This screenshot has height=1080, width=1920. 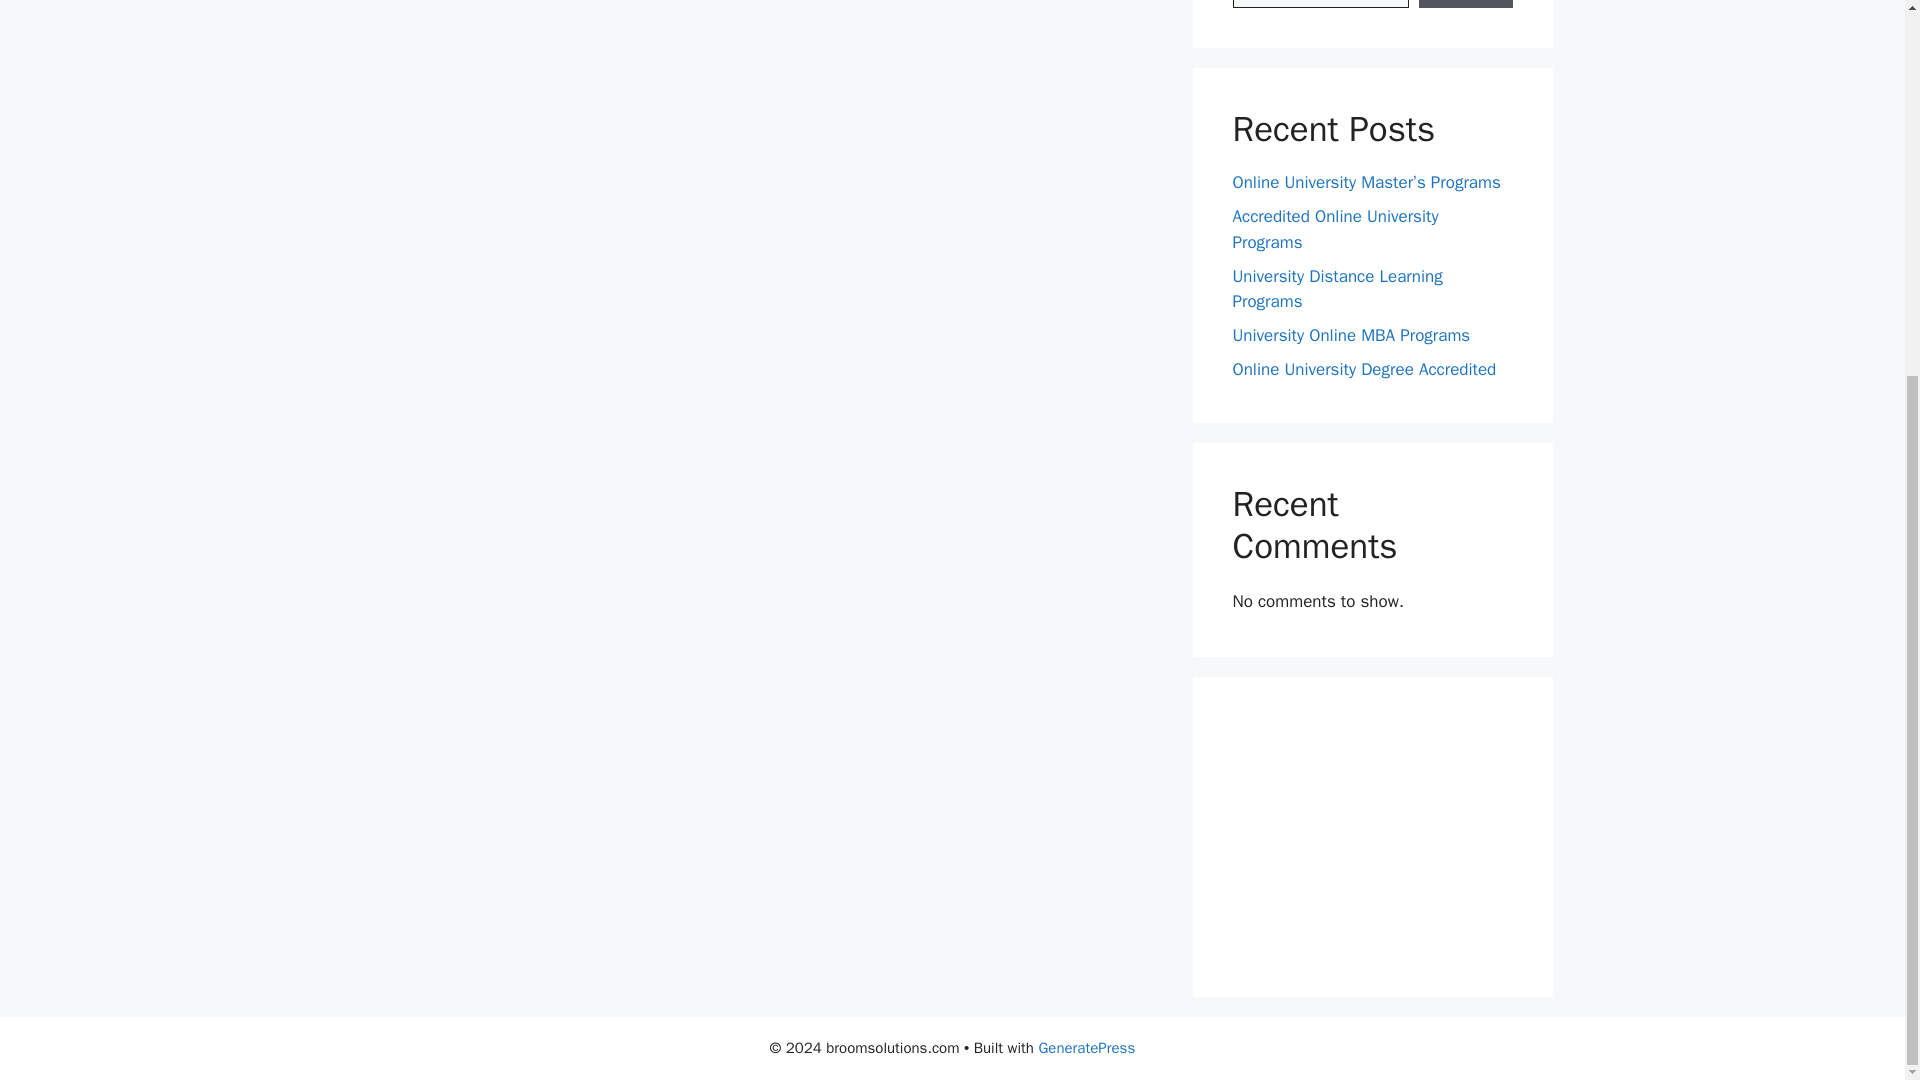 What do you see at coordinates (1335, 229) in the screenshot?
I see `Accredited Online University Programs` at bounding box center [1335, 229].